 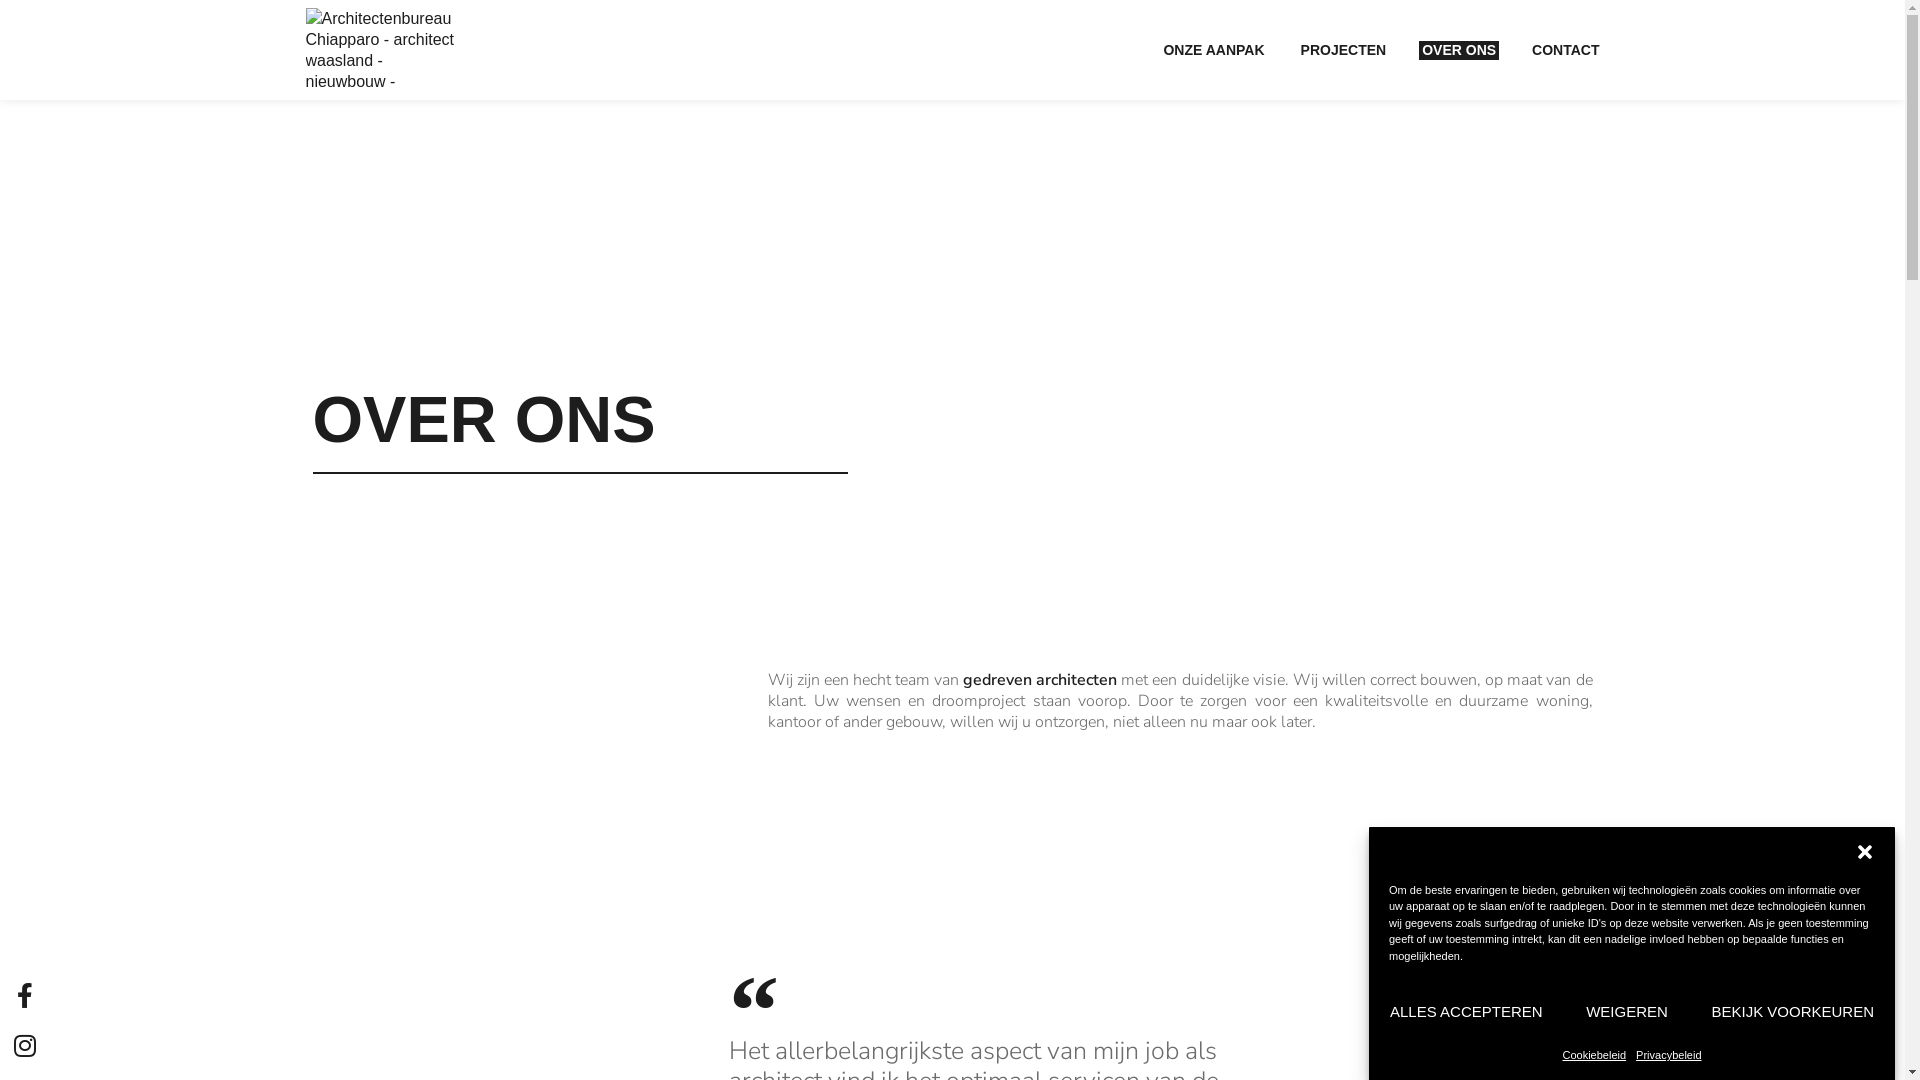 What do you see at coordinates (1466, 1012) in the screenshot?
I see `ALLES ACCEPTEREN` at bounding box center [1466, 1012].